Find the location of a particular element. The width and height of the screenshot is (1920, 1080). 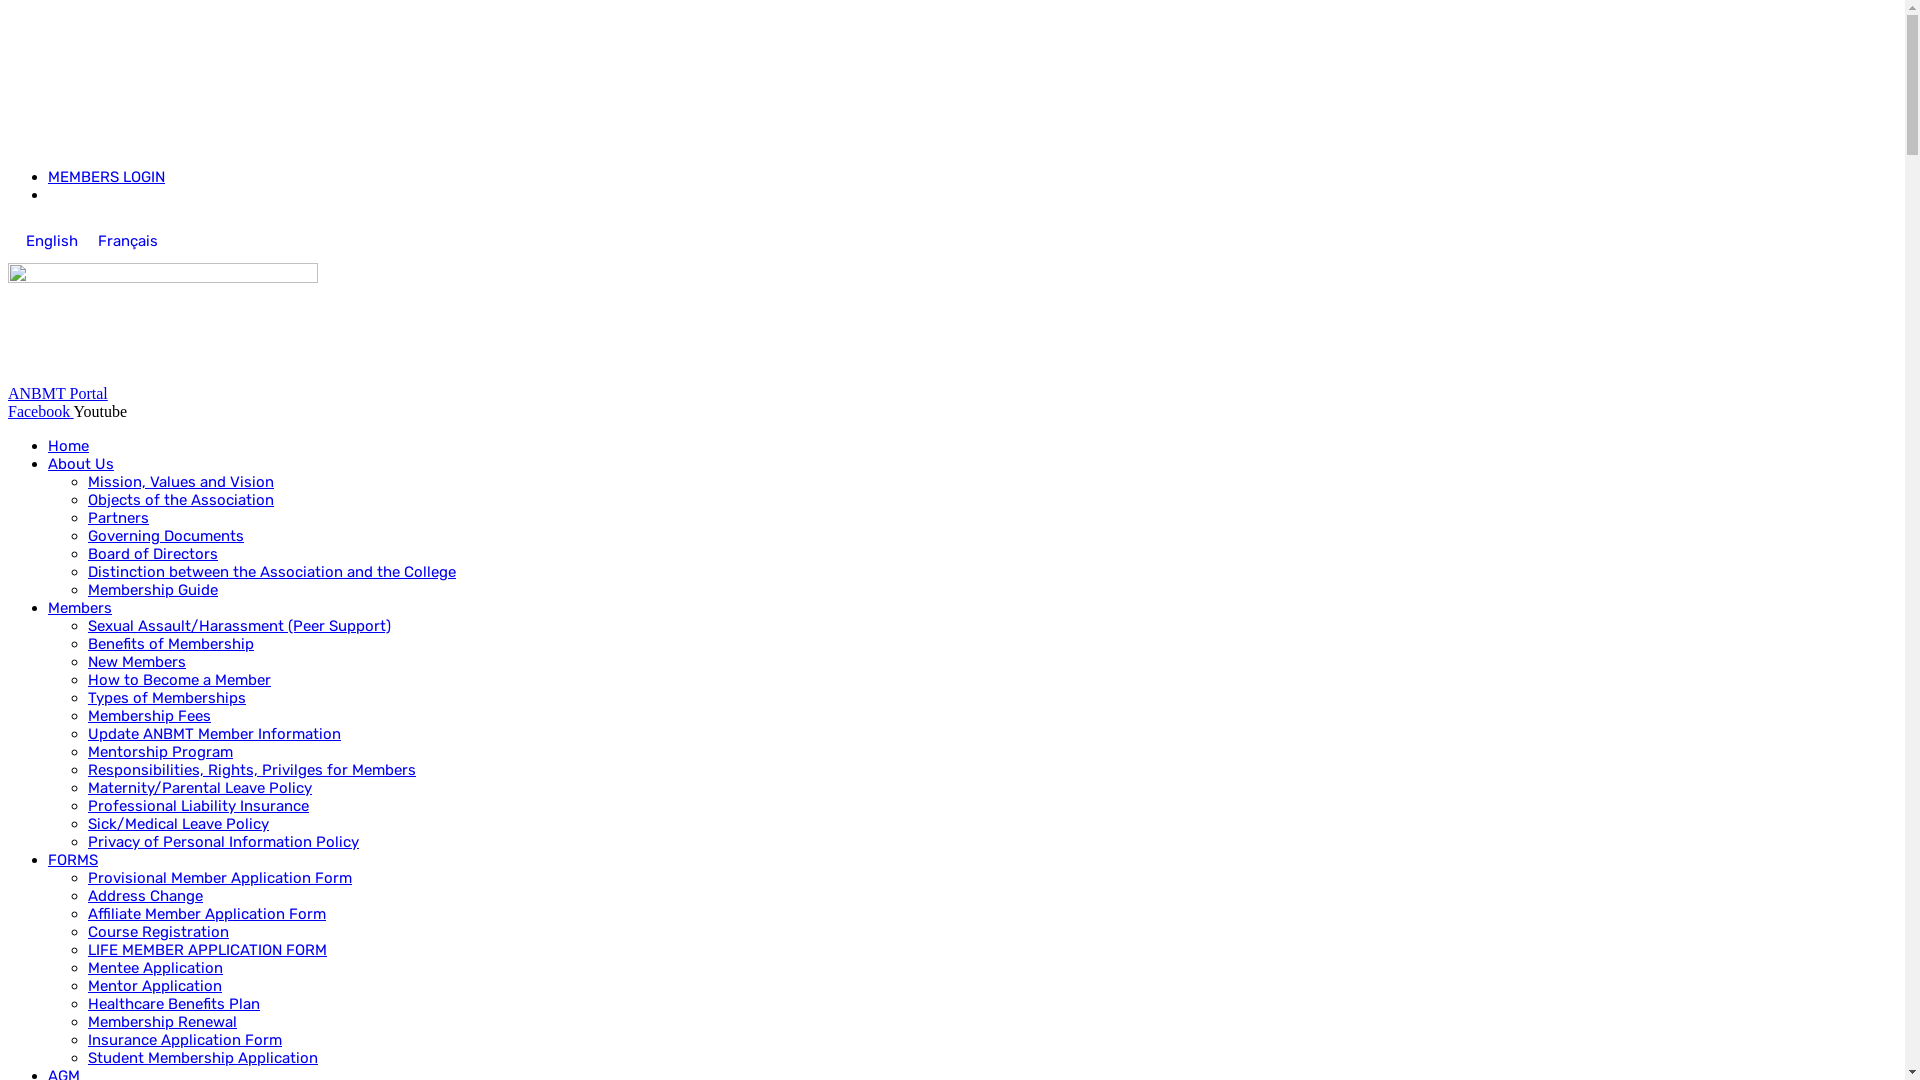

ANBMT Portal is located at coordinates (58, 393).